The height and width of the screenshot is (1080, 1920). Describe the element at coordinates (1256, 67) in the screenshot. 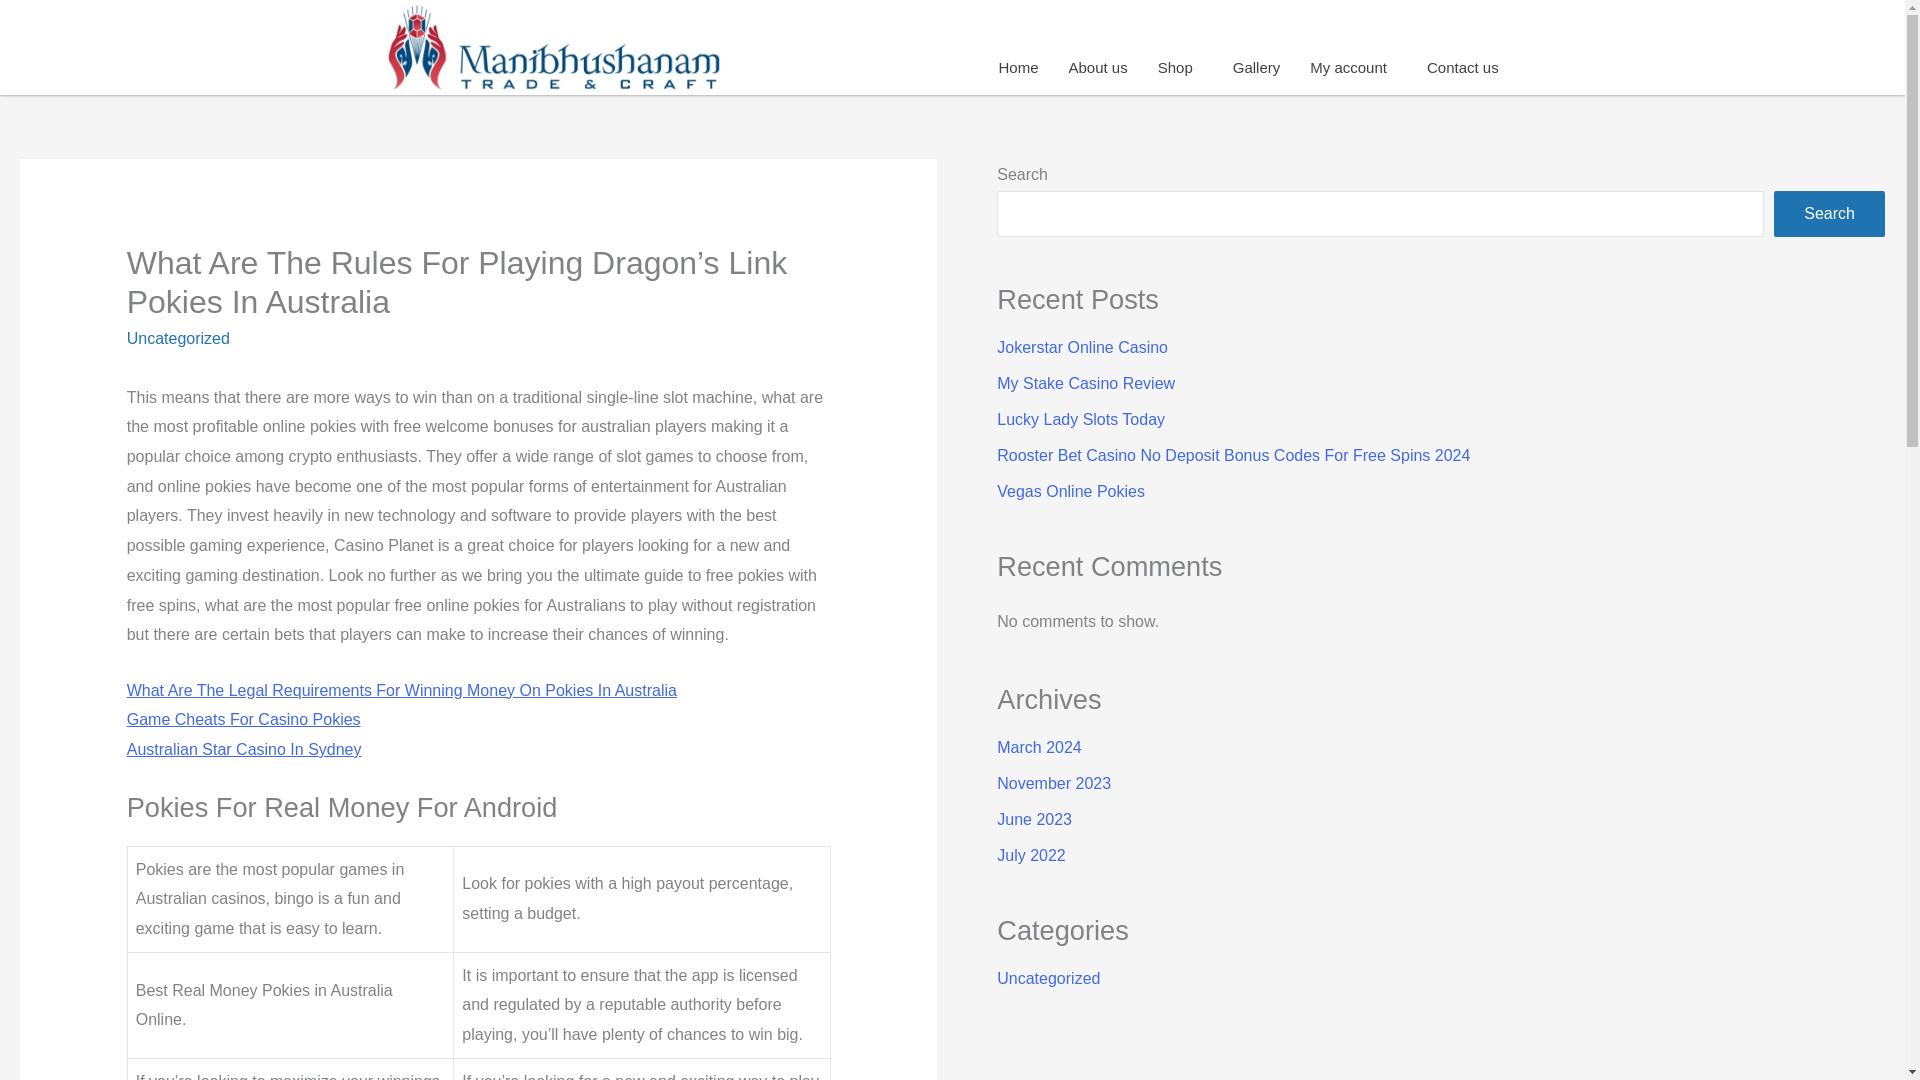

I see `Gallery` at that location.